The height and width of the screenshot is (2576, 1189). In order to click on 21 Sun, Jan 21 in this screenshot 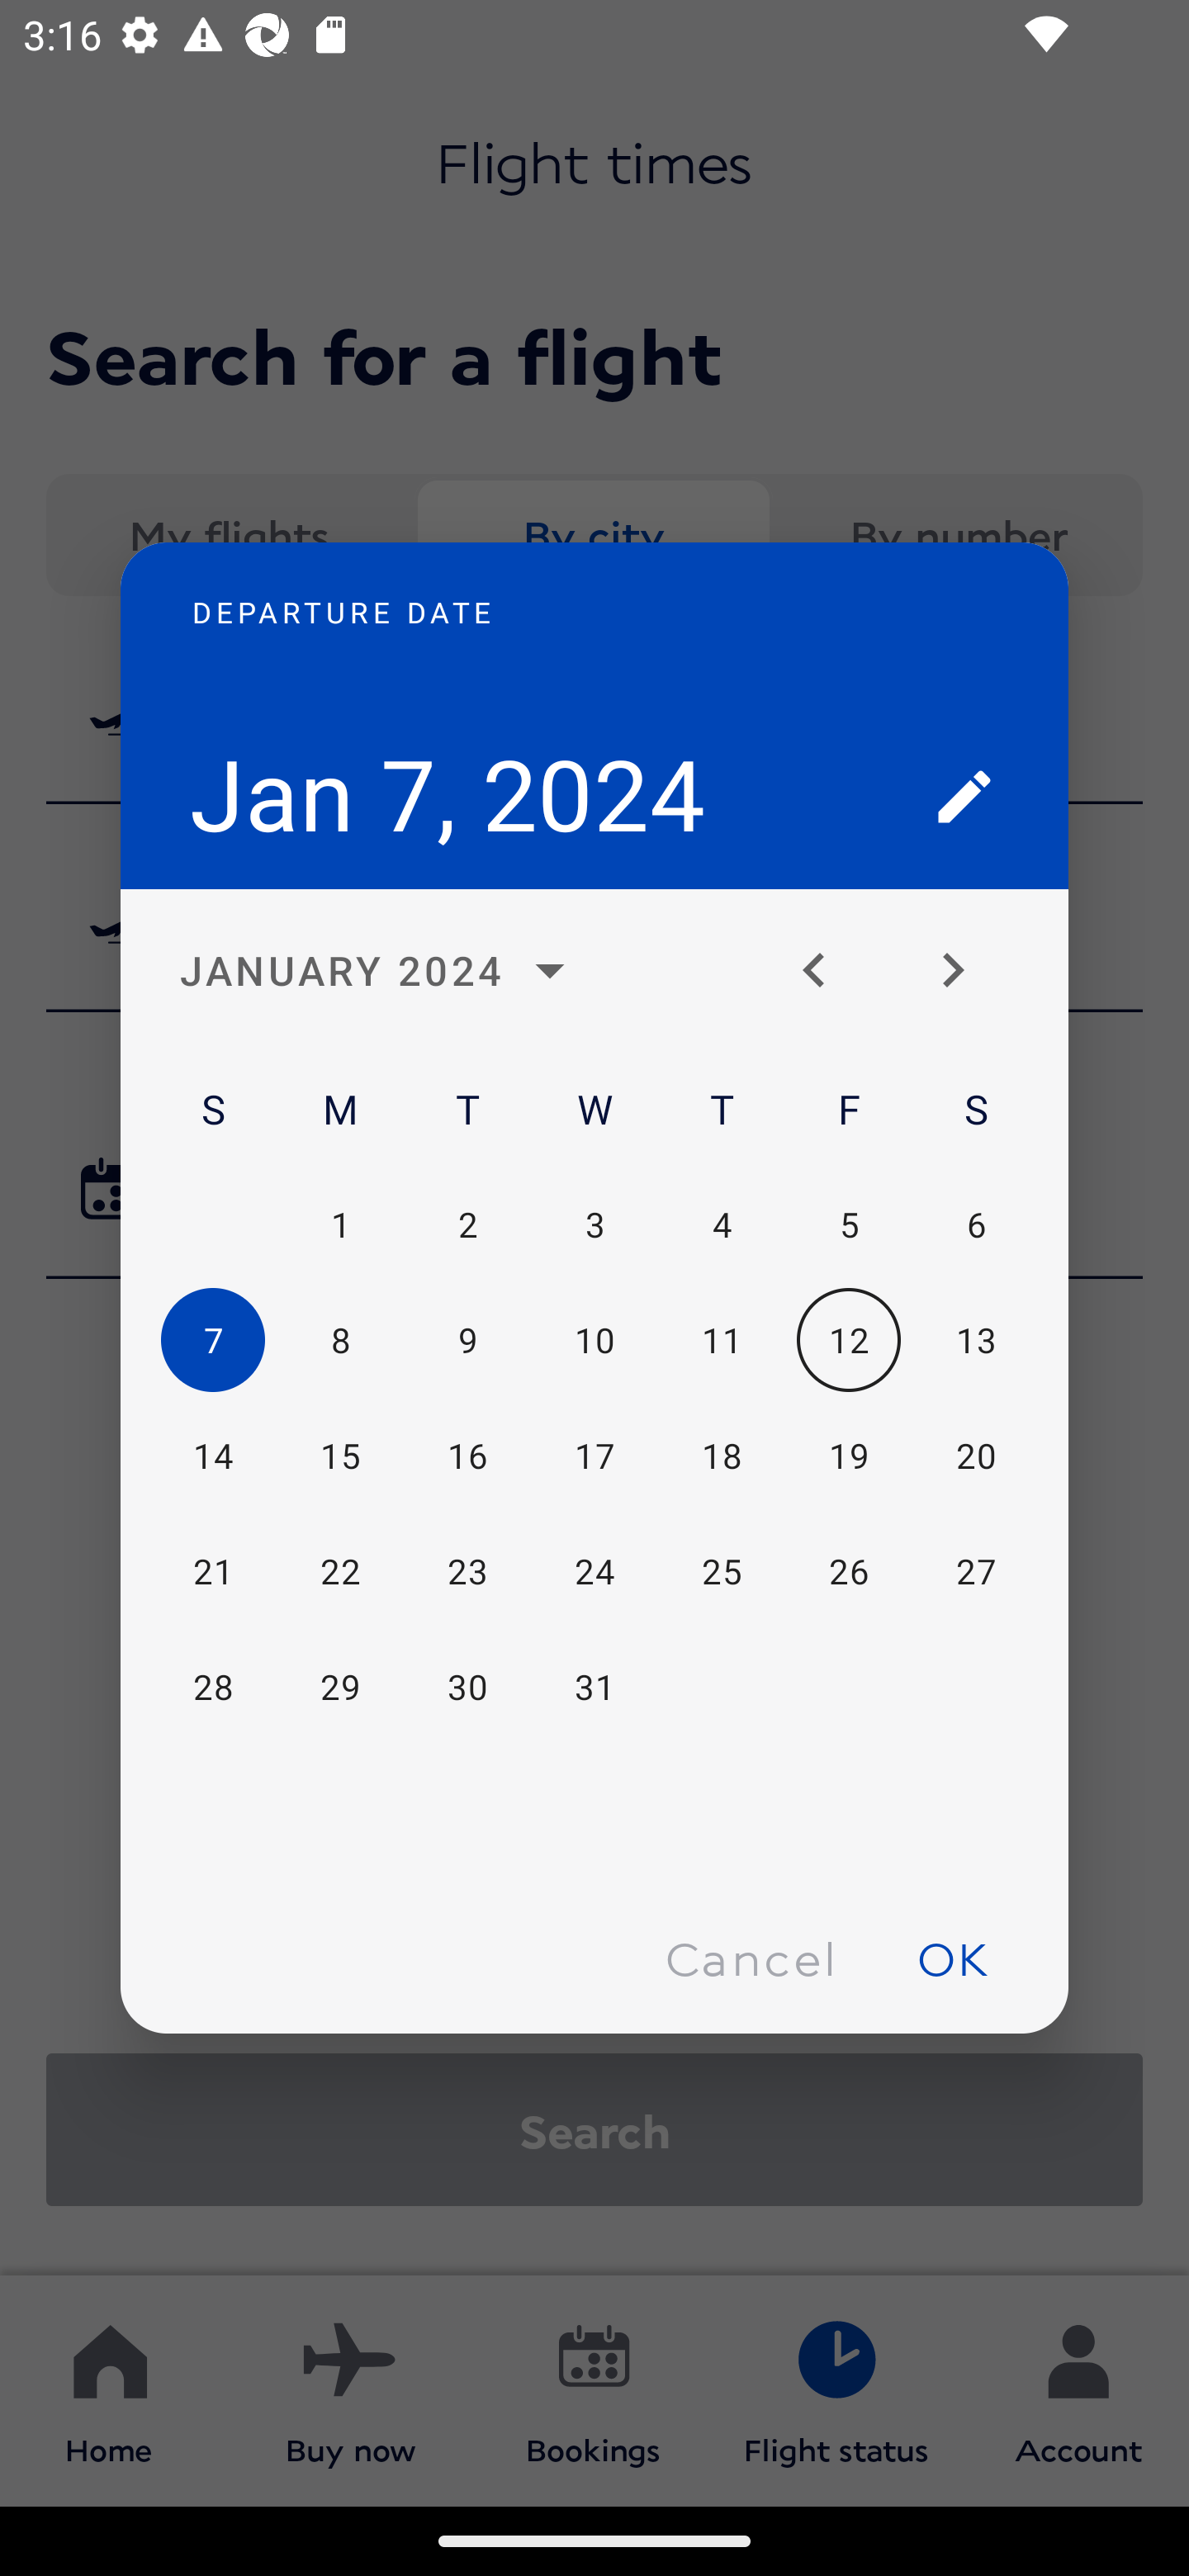, I will do `click(213, 1570)`.